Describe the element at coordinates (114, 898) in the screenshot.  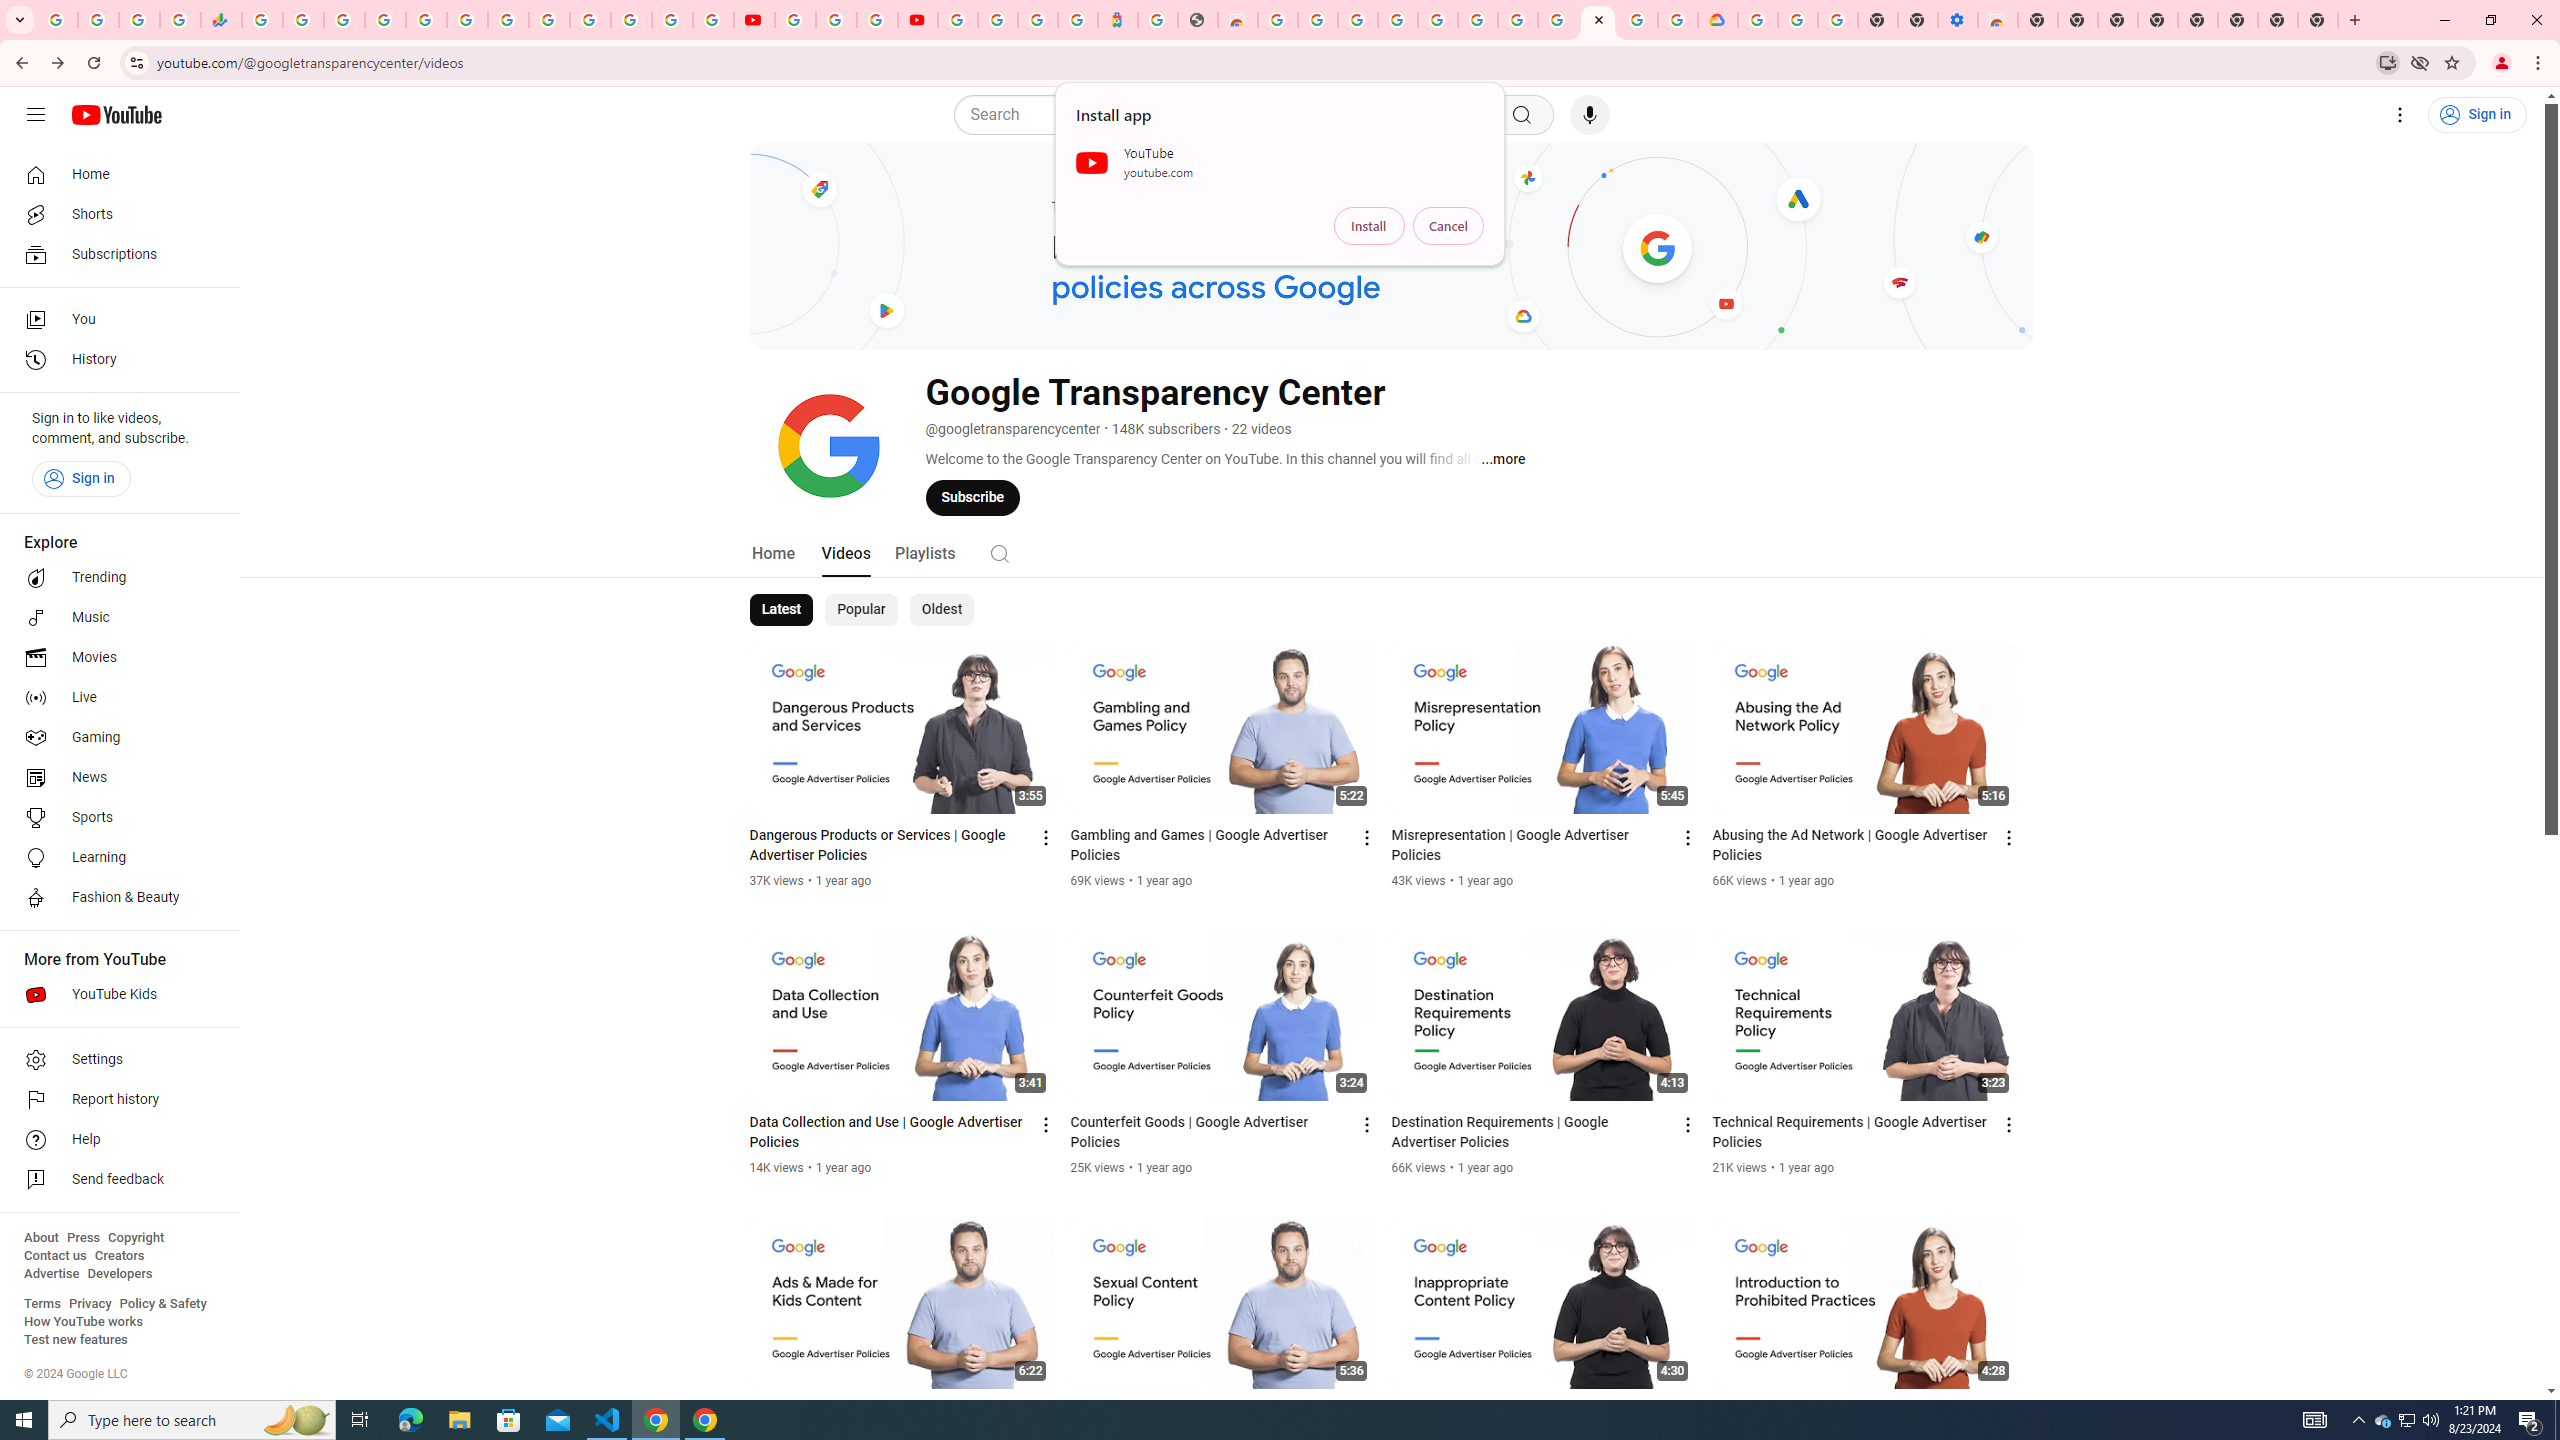
I see `Fashion & Beauty` at that location.